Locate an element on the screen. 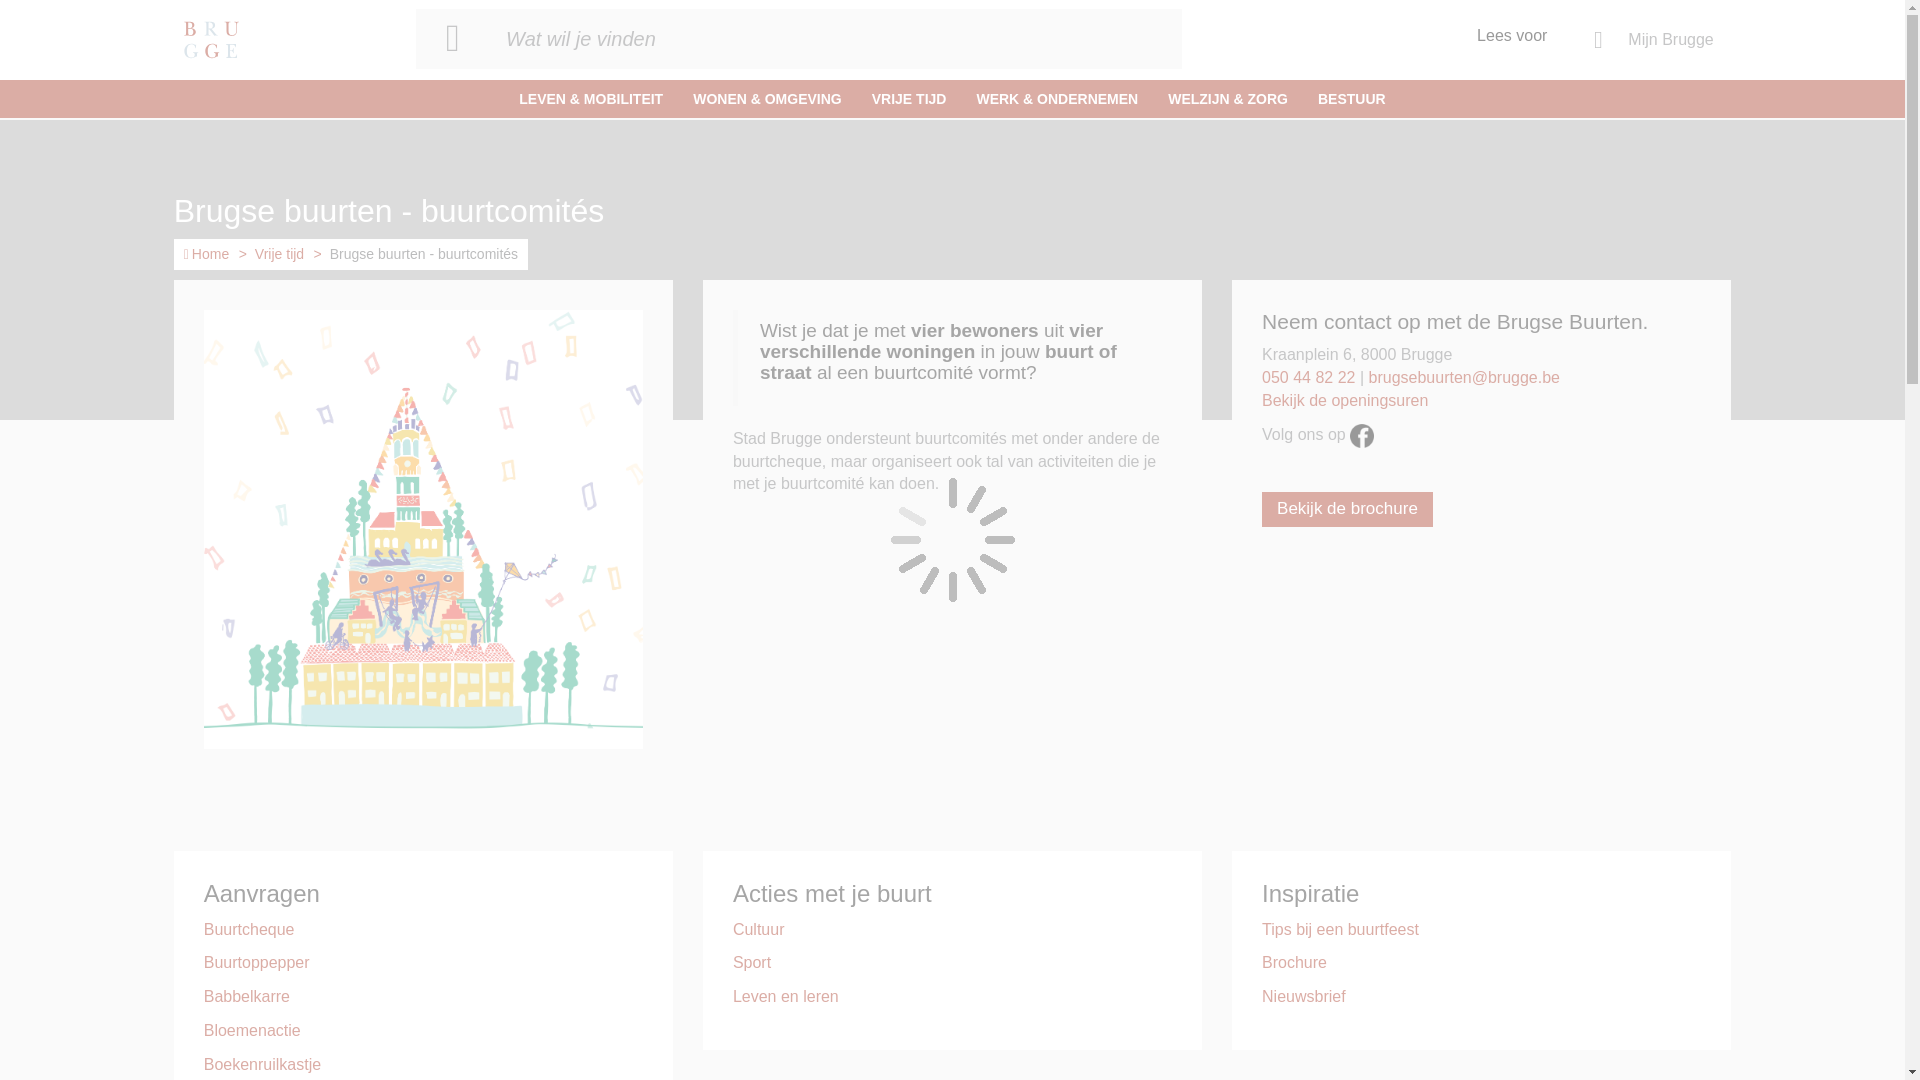  Babbelkarre is located at coordinates (247, 996).